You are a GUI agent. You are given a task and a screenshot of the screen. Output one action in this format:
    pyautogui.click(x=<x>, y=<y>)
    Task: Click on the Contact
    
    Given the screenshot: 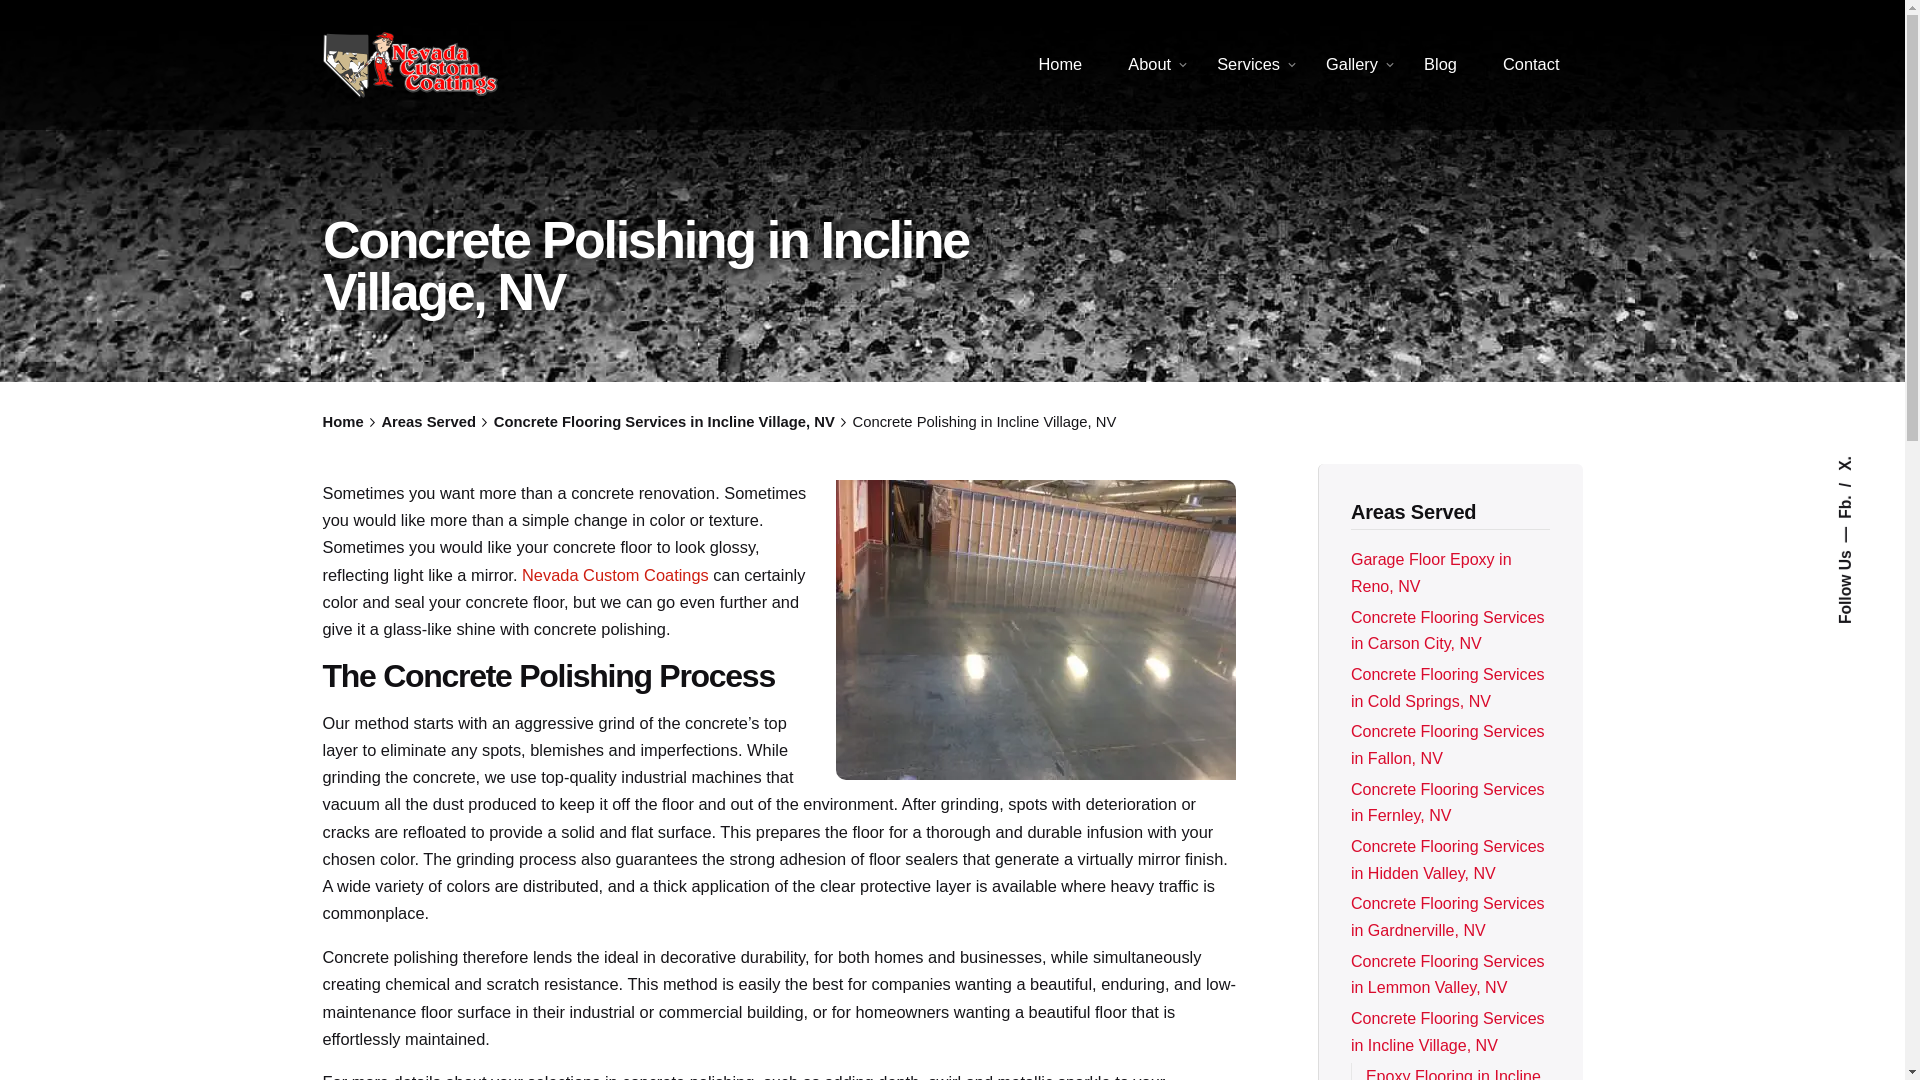 What is the action you would take?
    pyautogui.click(x=1531, y=65)
    